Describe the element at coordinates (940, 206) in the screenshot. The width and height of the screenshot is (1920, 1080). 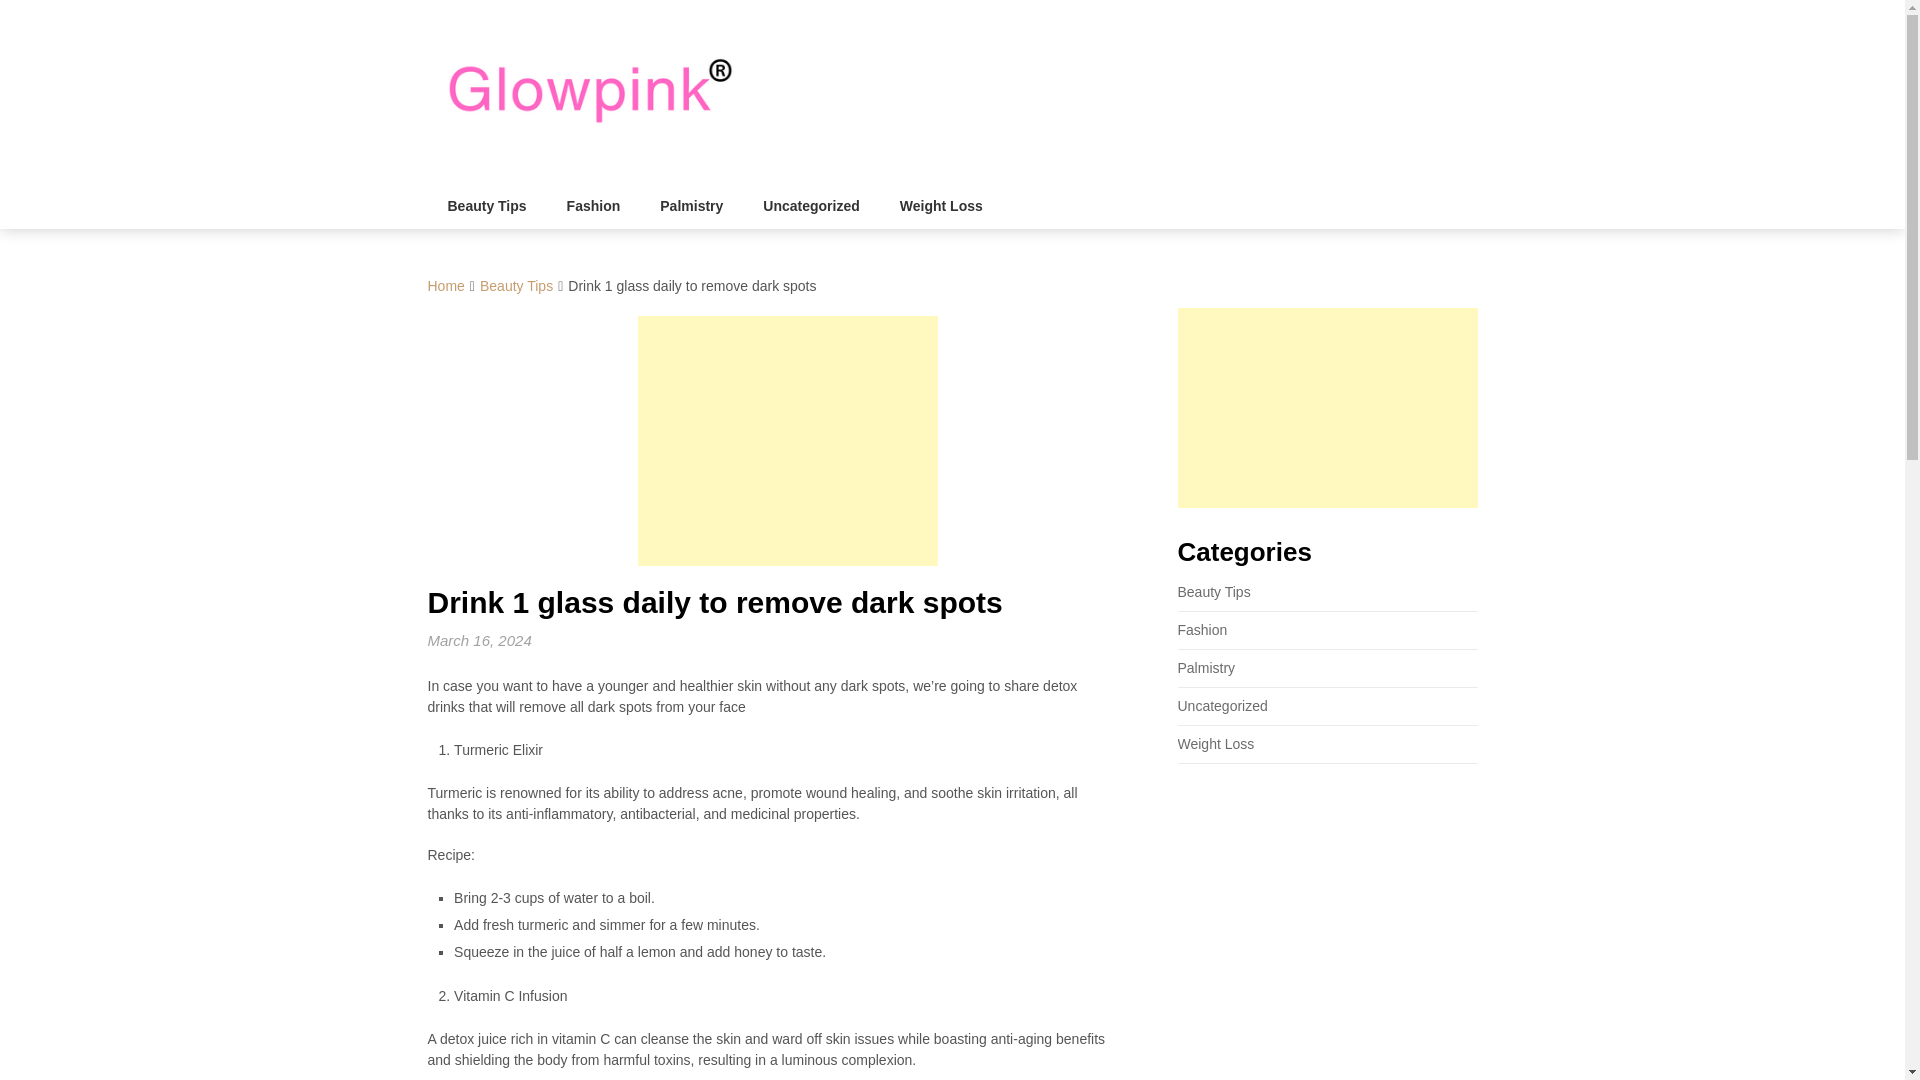
I see `Weight Loss` at that location.